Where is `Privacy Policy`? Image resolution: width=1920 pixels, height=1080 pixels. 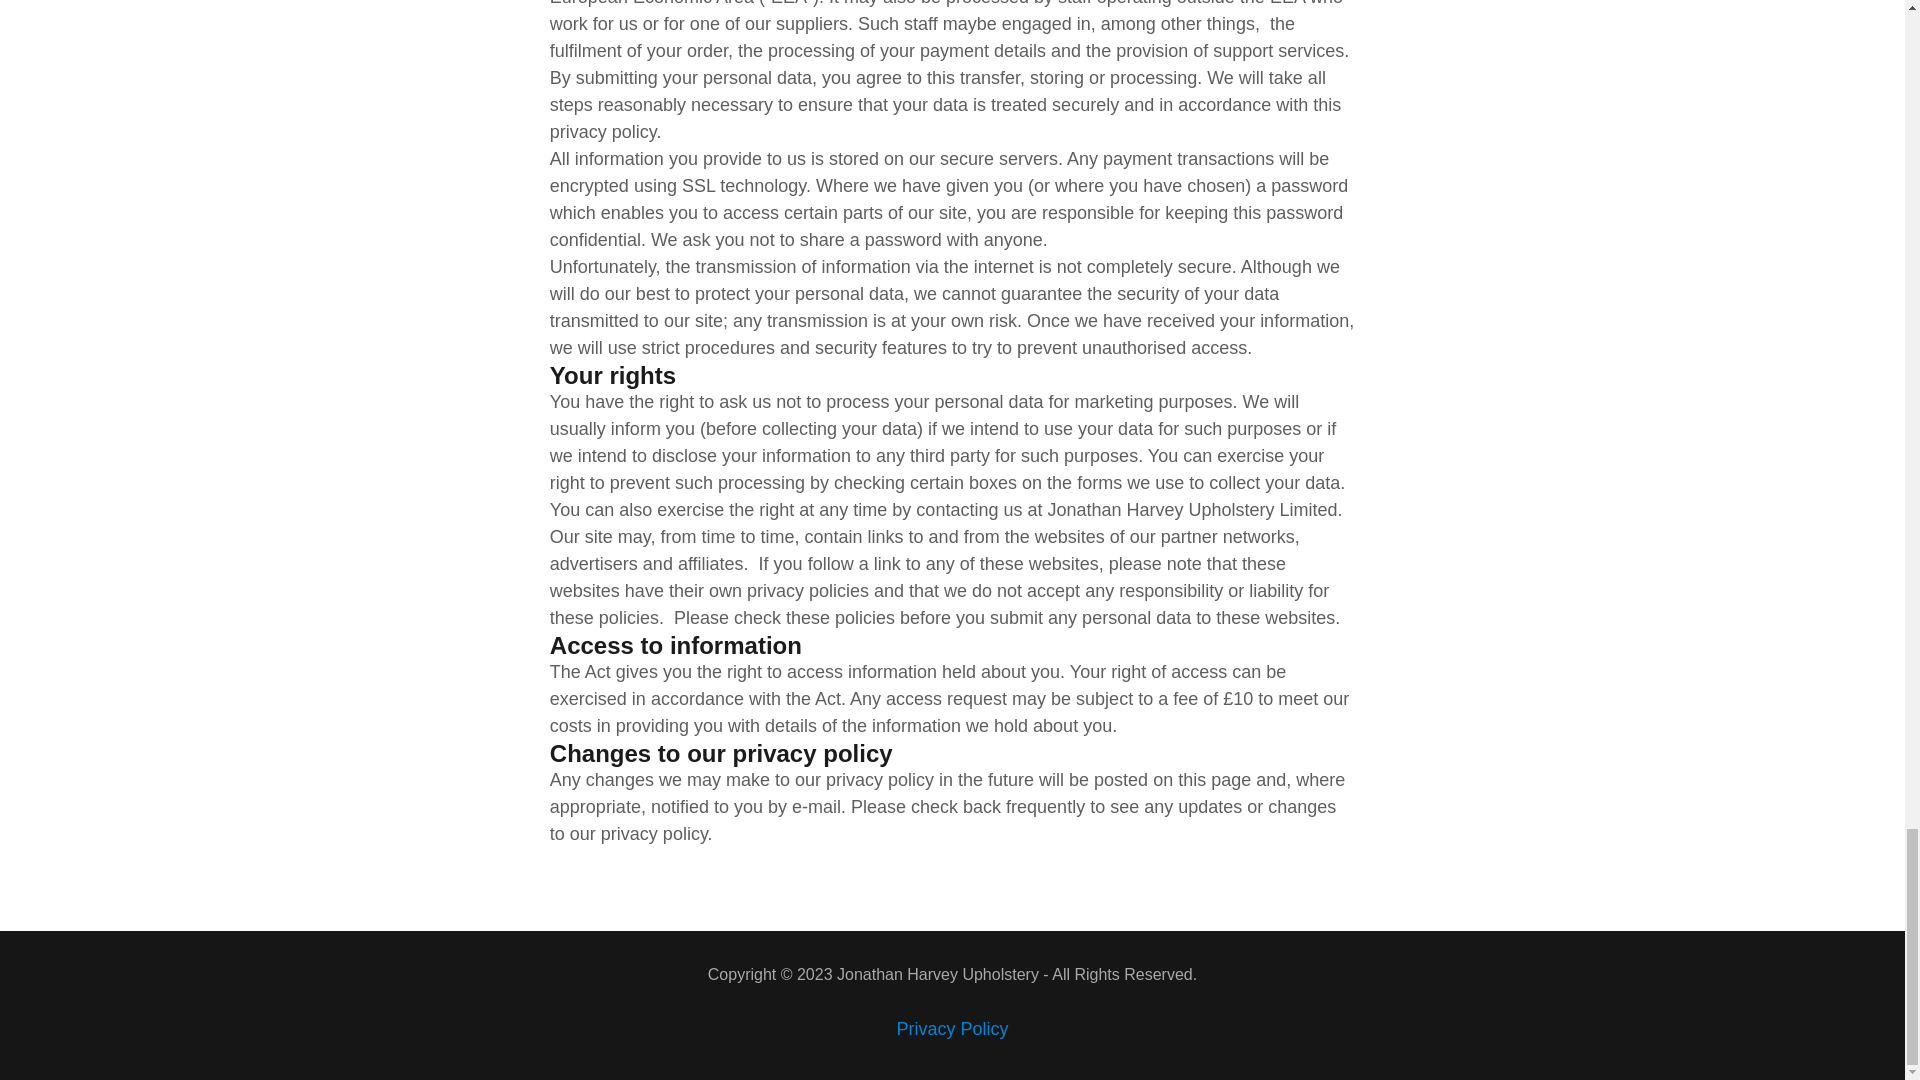
Privacy Policy is located at coordinates (951, 1028).